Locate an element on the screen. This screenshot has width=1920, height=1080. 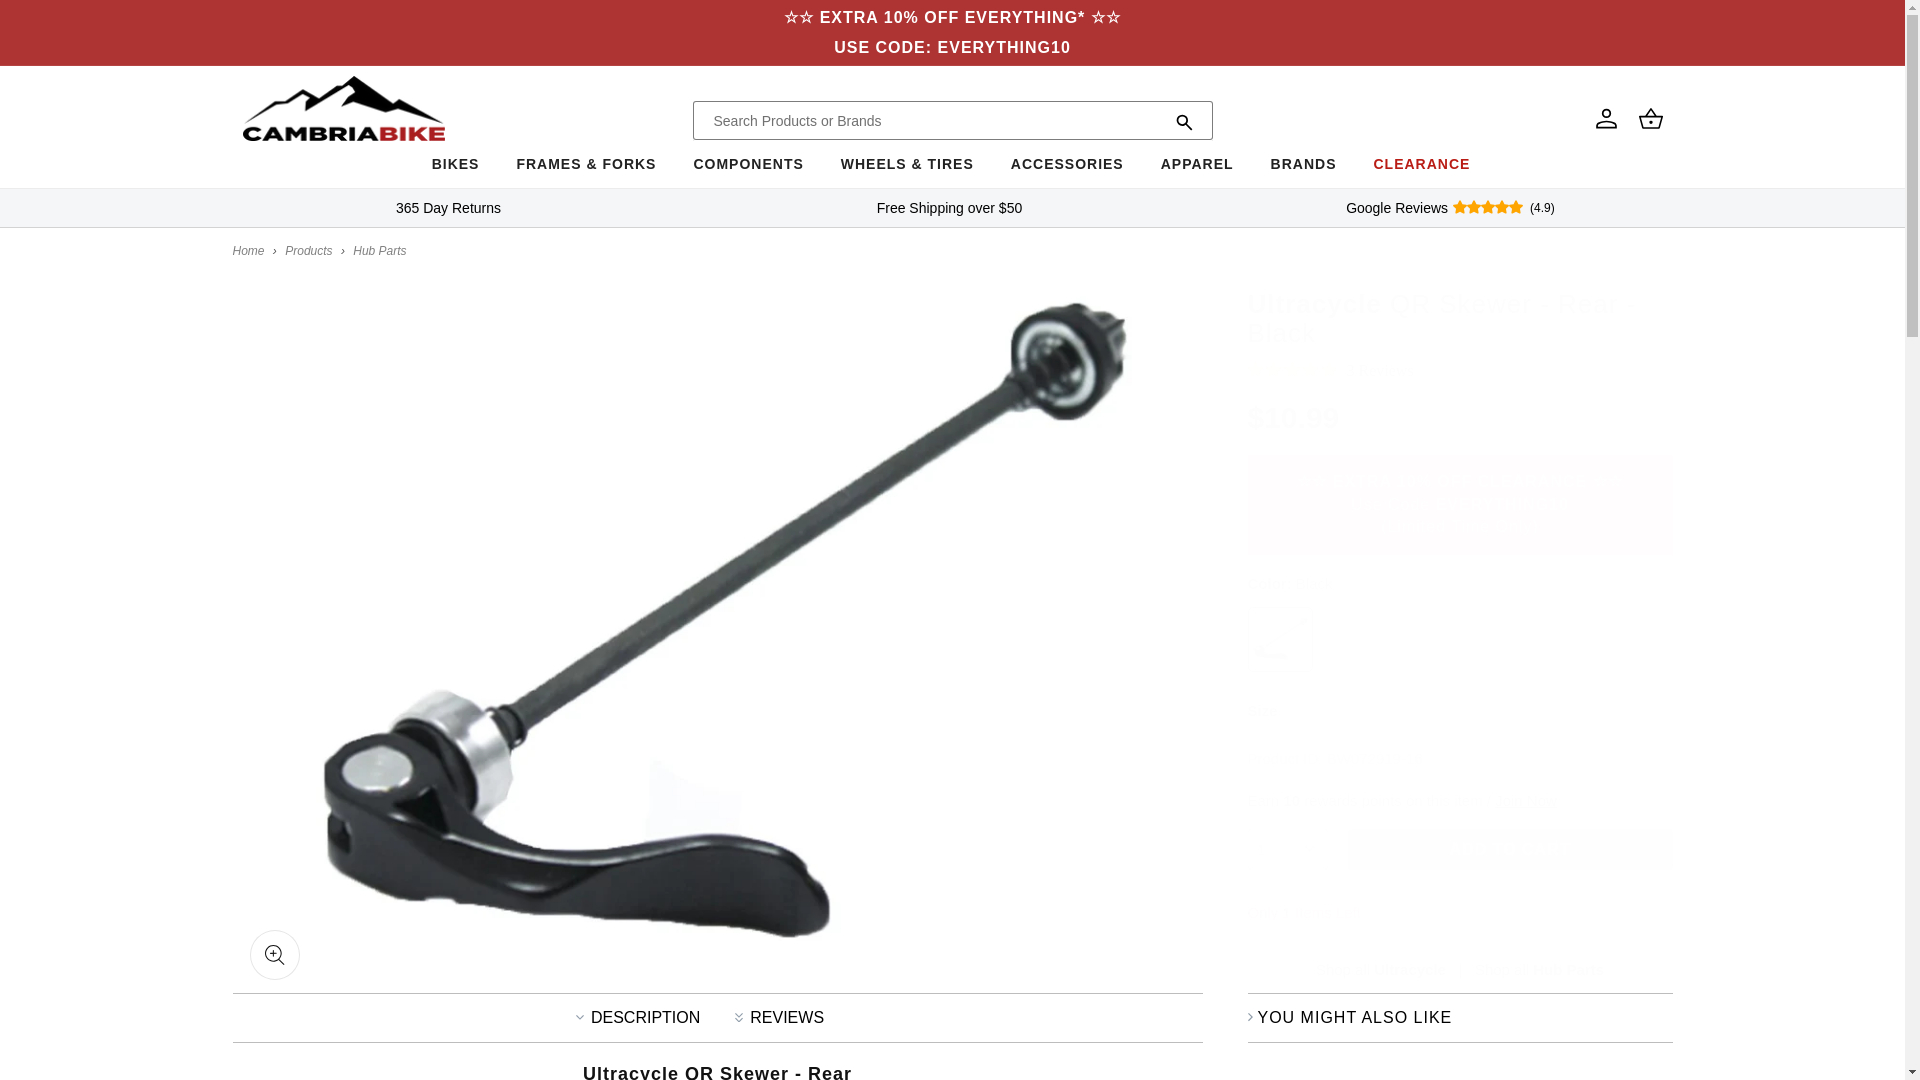
Products is located at coordinates (308, 251).